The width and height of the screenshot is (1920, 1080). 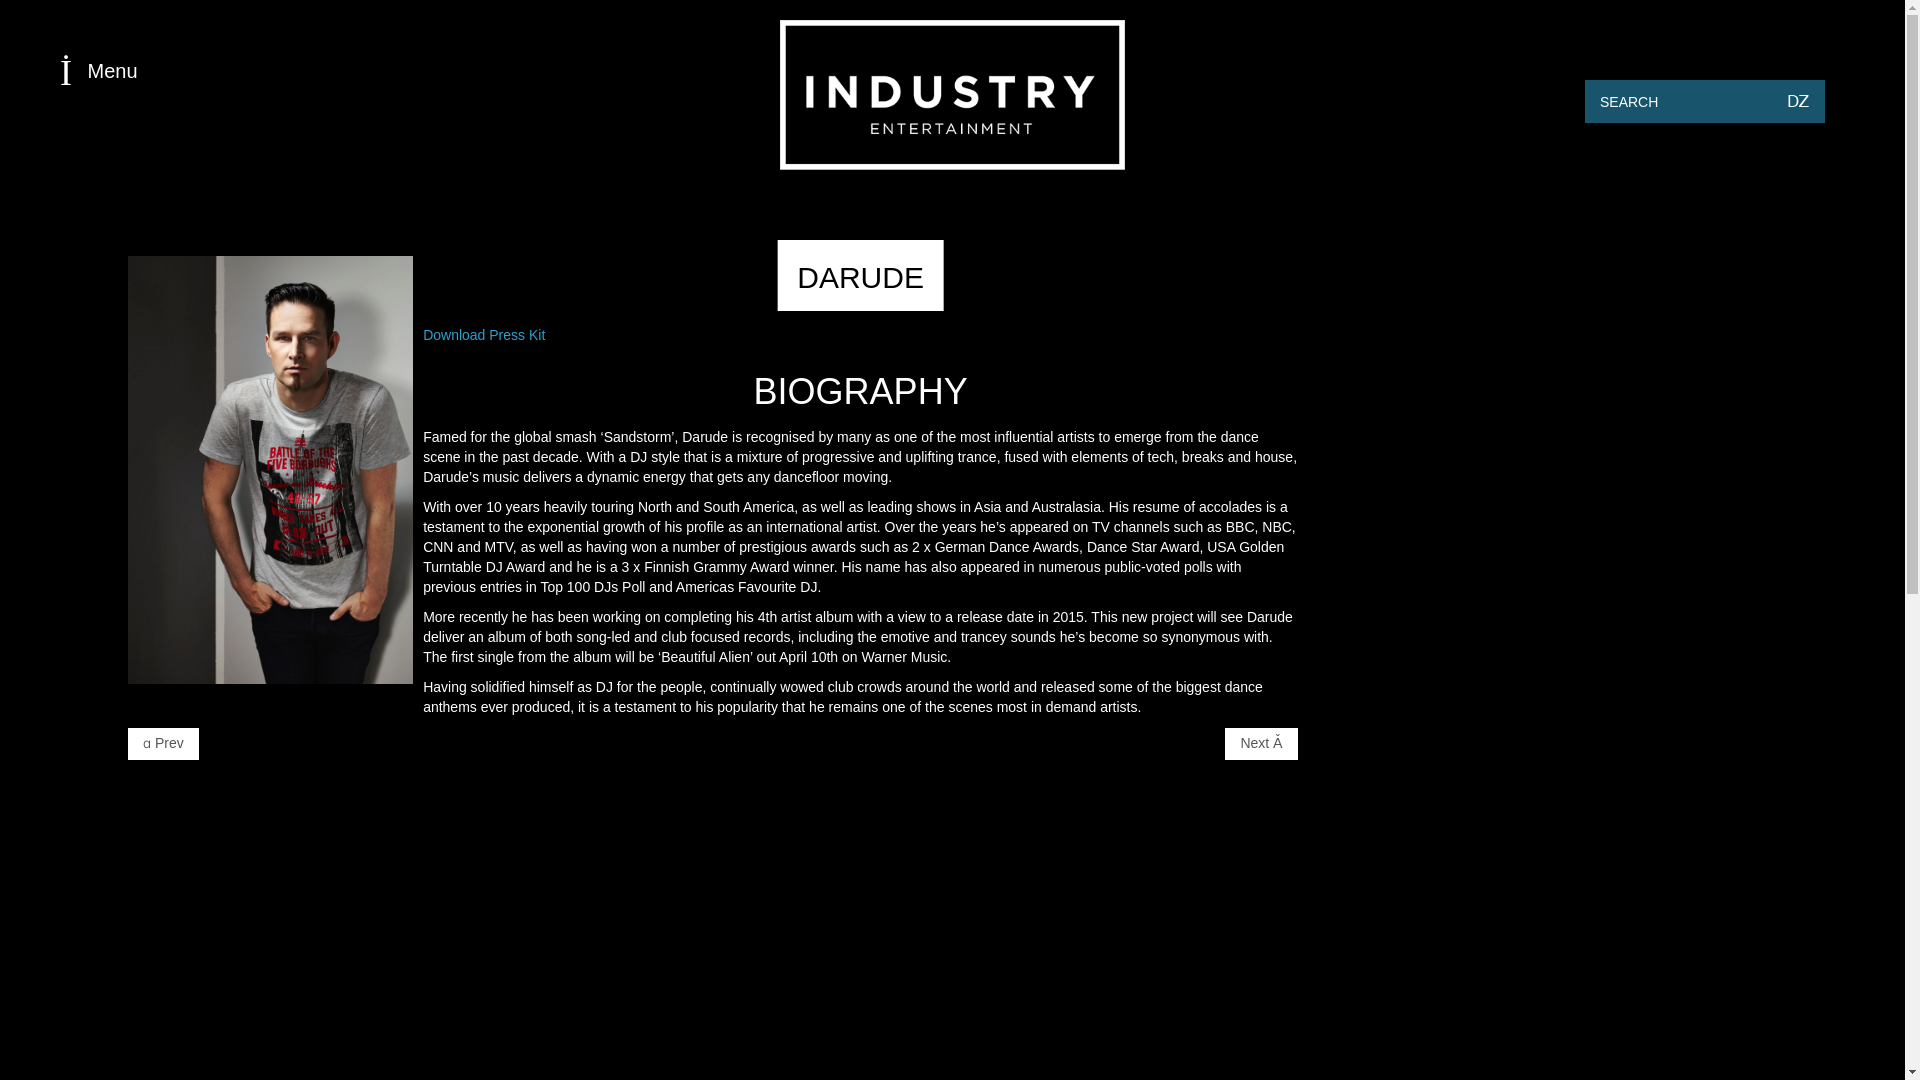 I want to click on Next, so click(x=1260, y=744).